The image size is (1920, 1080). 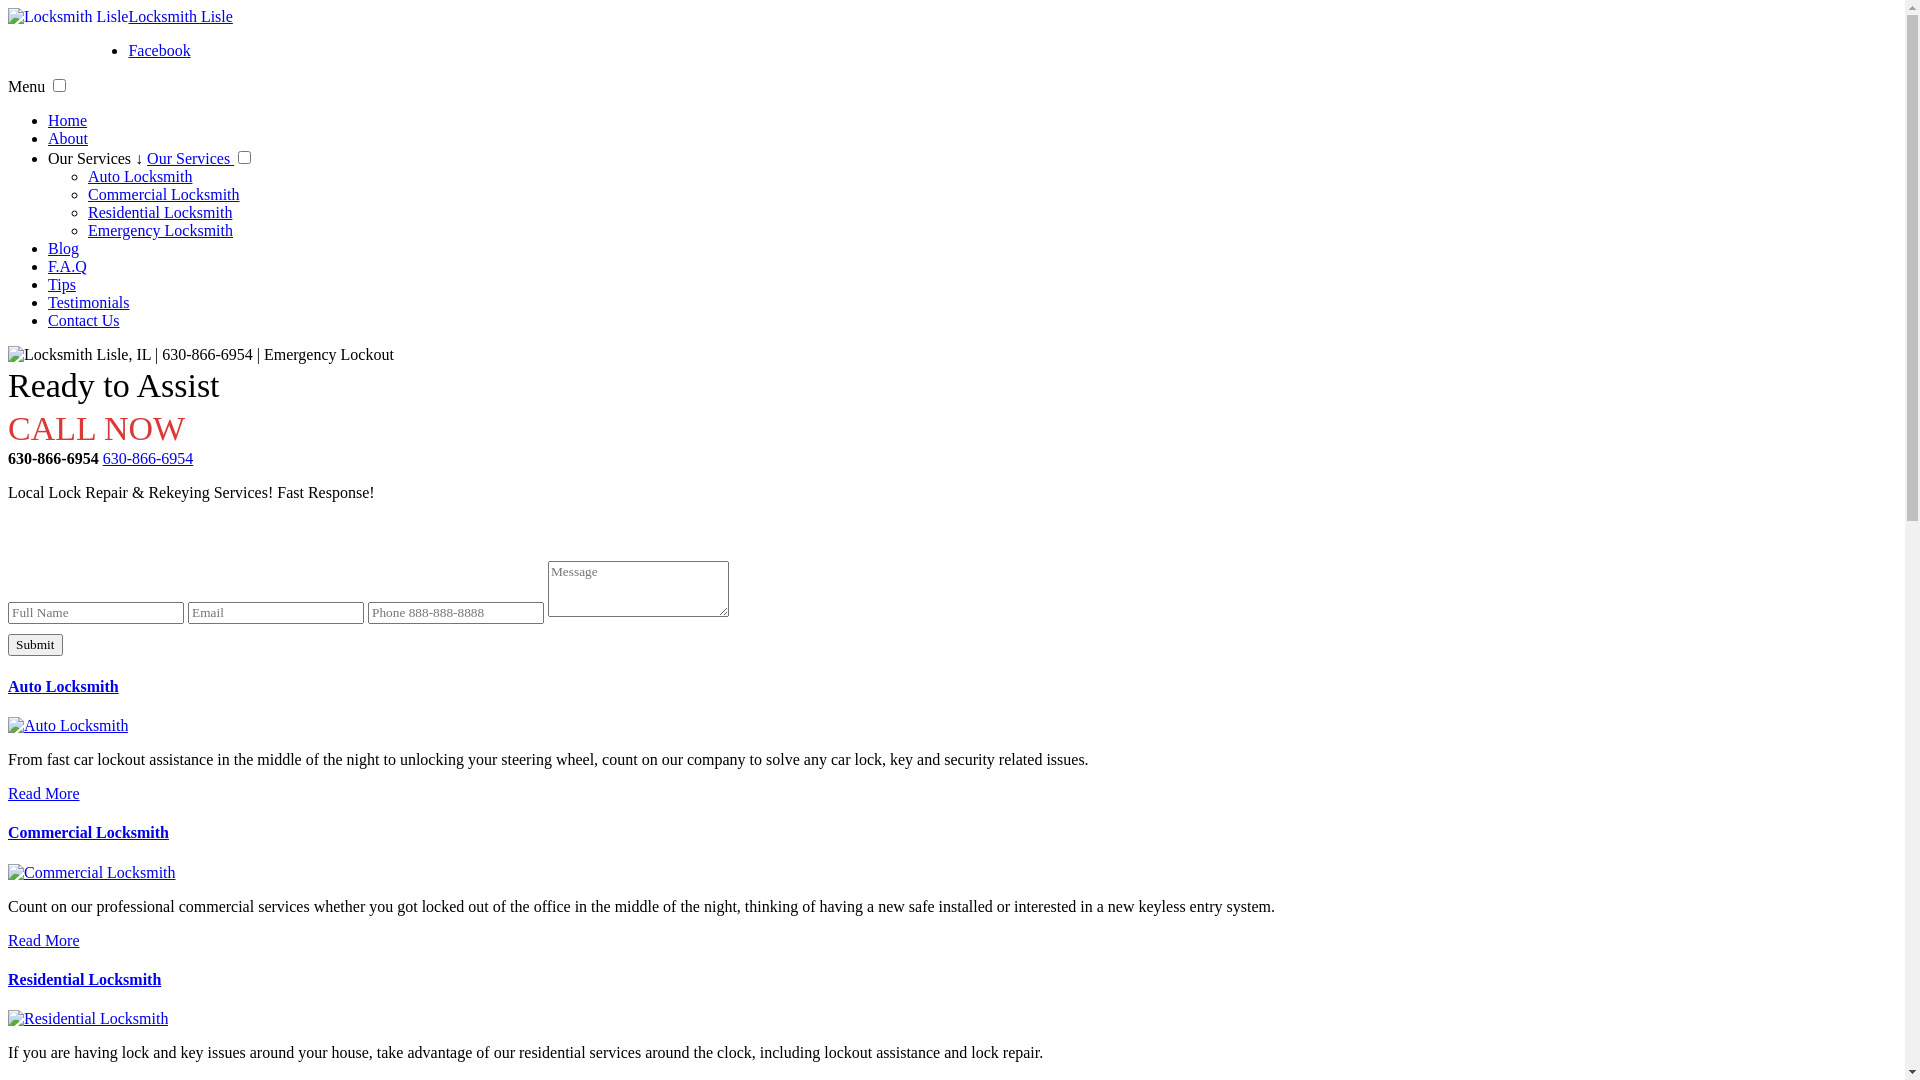 What do you see at coordinates (201, 355) in the screenshot?
I see `Locksmith Lisle, IL | 630-866-6954 | Emergency Lockout` at bounding box center [201, 355].